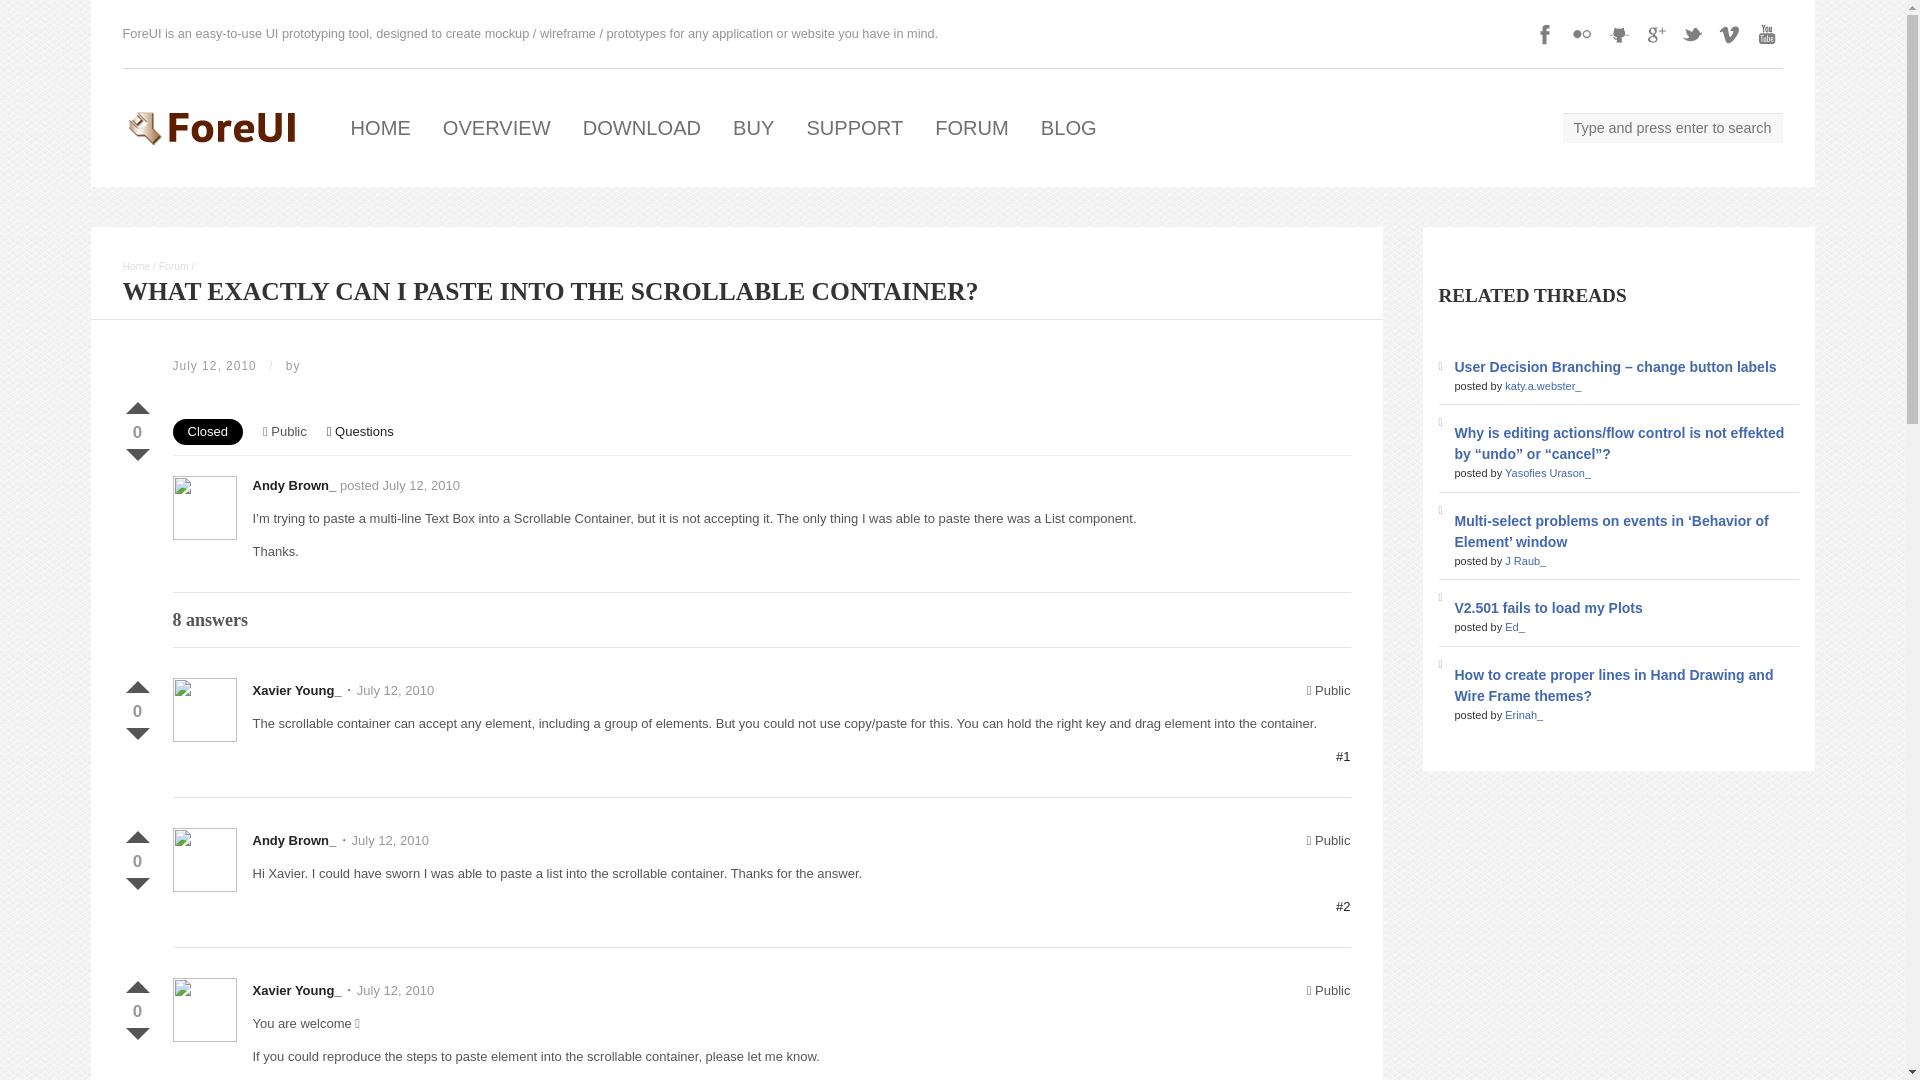 The width and height of the screenshot is (1920, 1080). I want to click on DOWNLOAD, so click(641, 128).